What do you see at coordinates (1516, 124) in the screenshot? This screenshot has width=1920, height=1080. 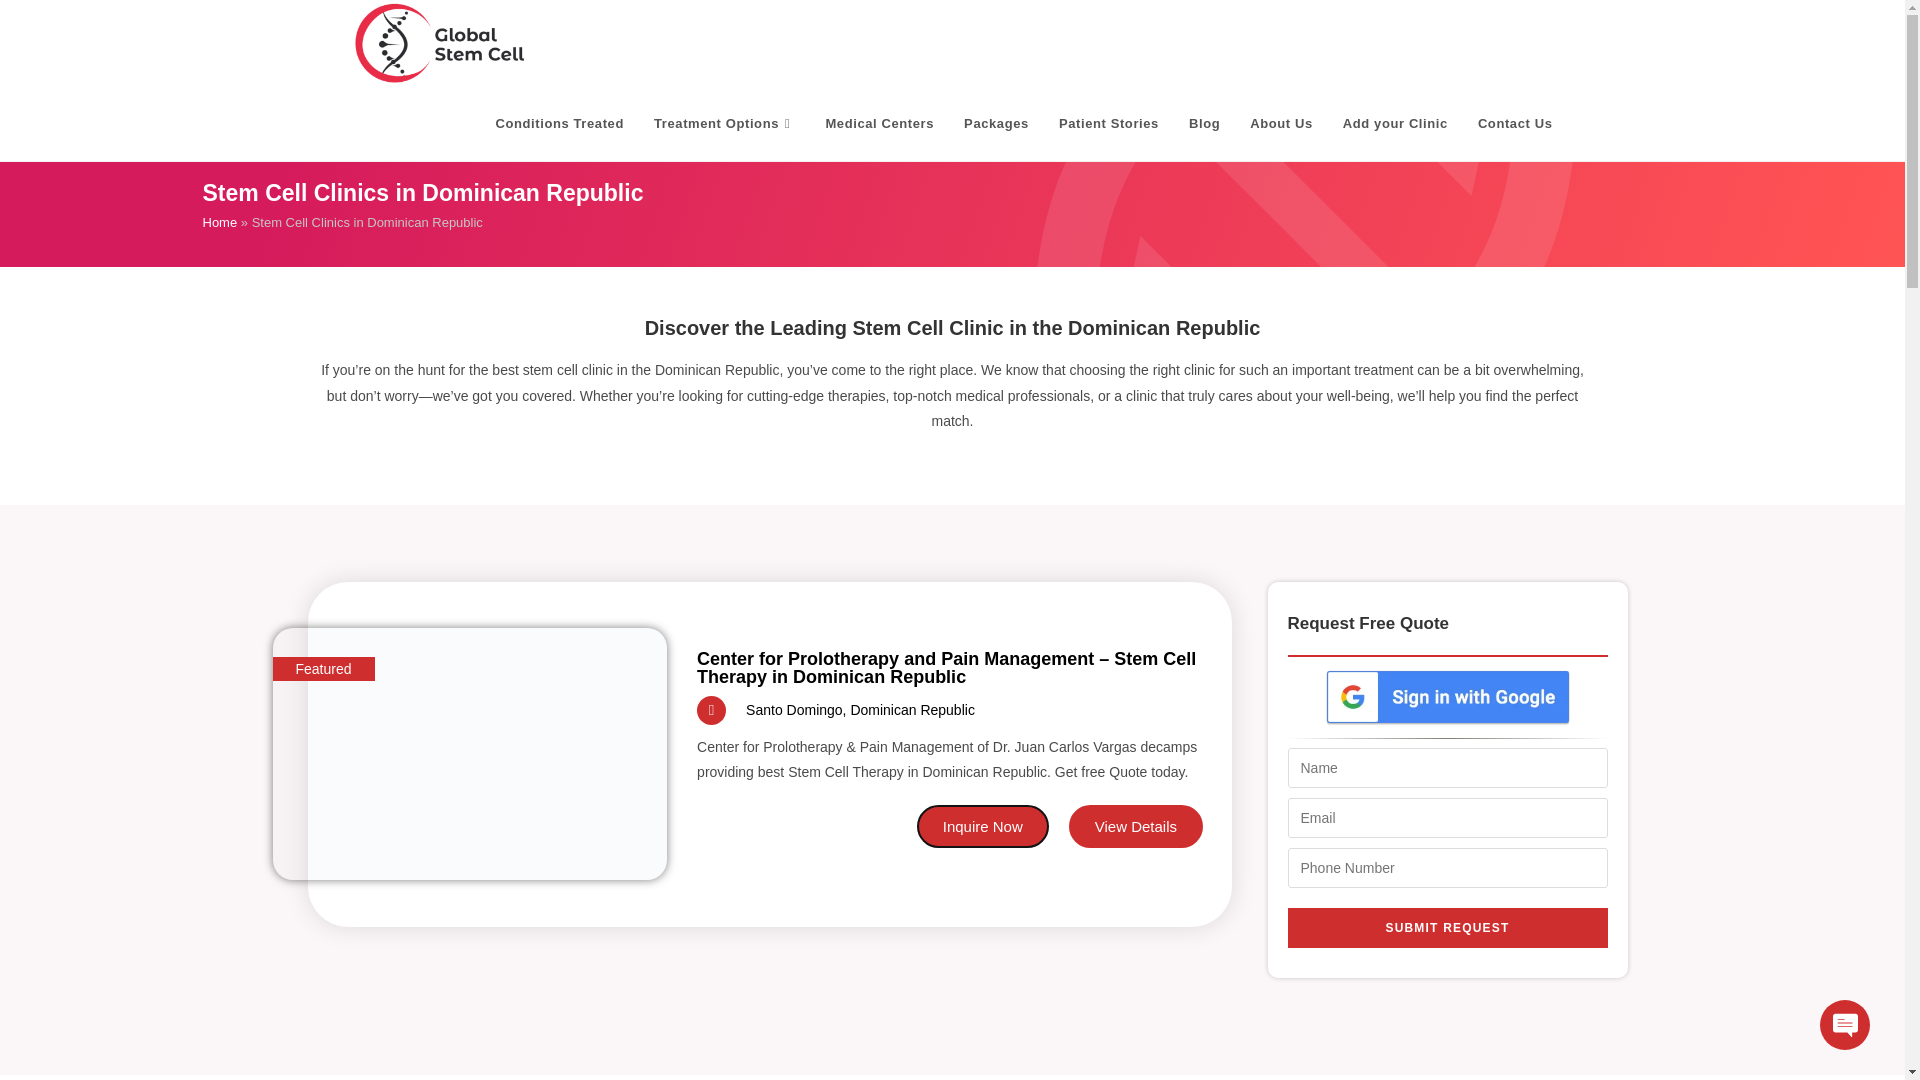 I see `Contact Us` at bounding box center [1516, 124].